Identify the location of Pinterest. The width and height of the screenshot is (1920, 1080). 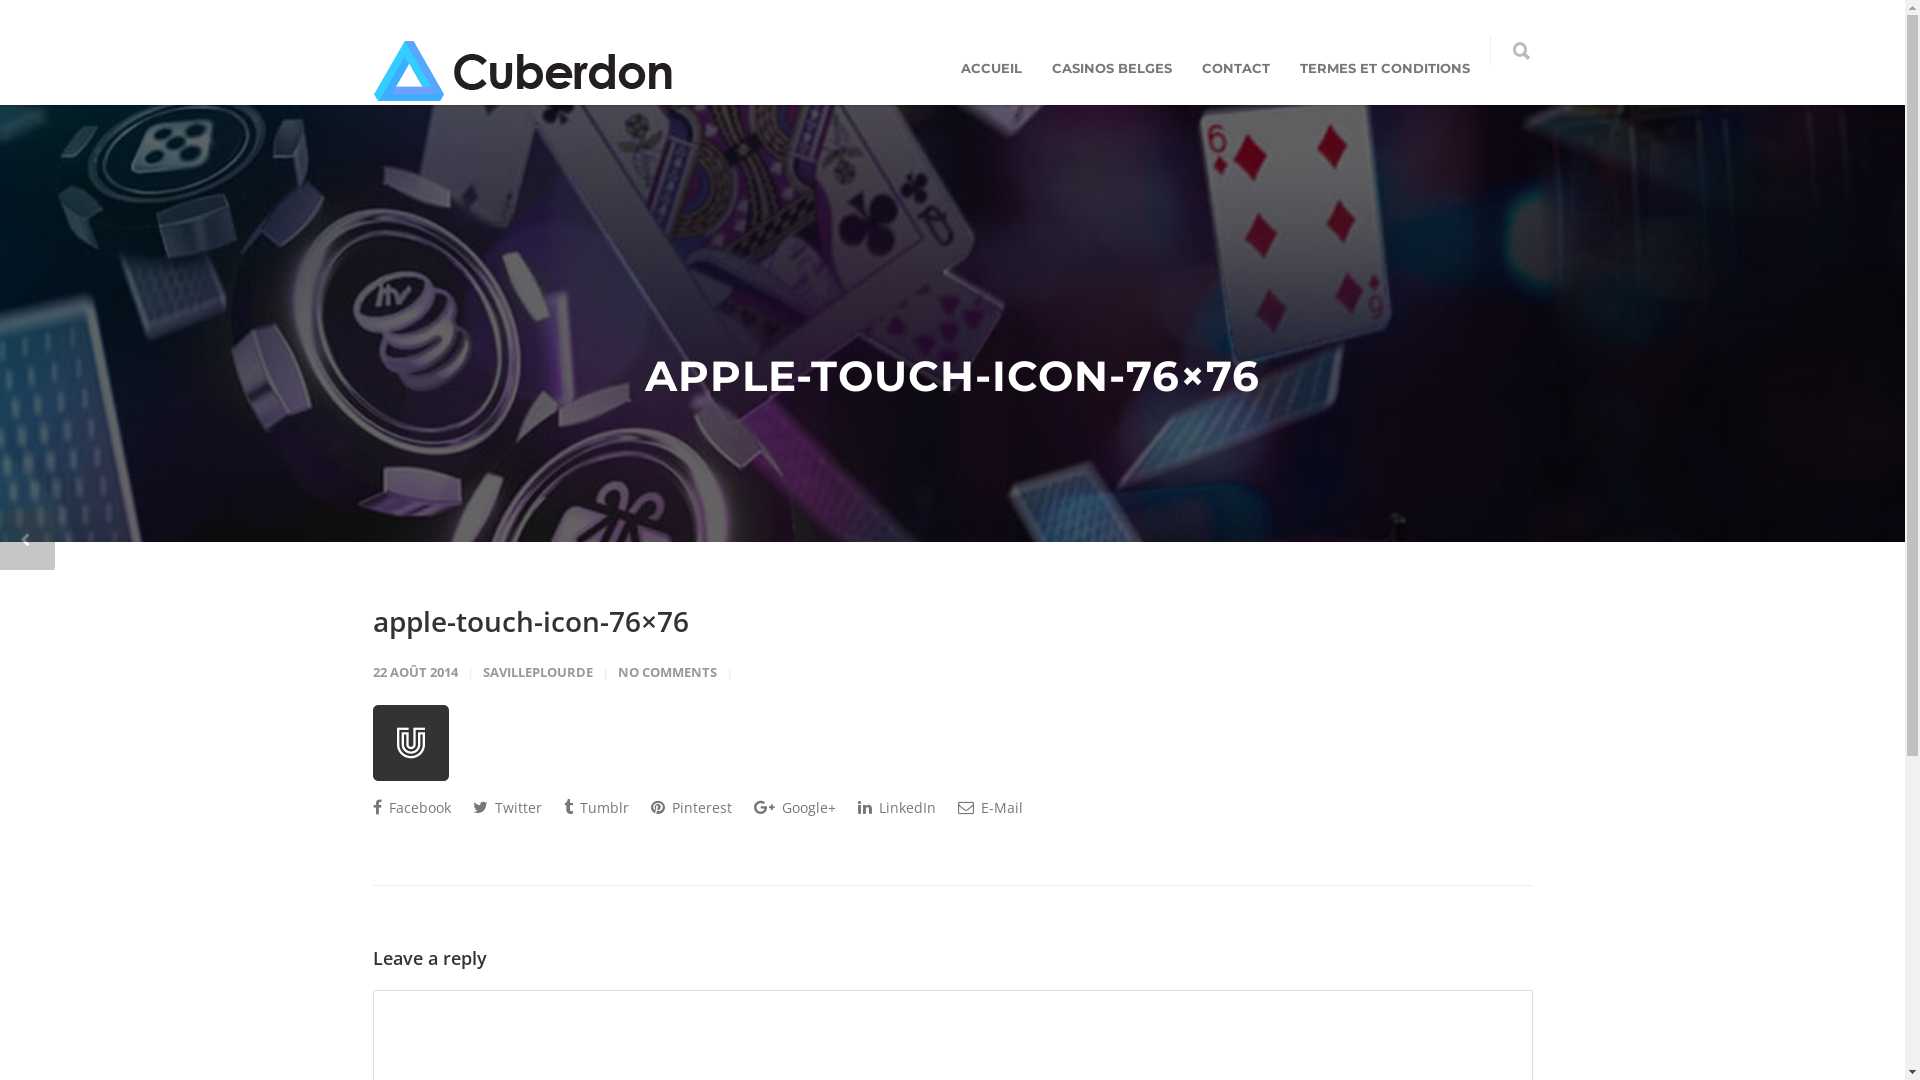
(690, 807).